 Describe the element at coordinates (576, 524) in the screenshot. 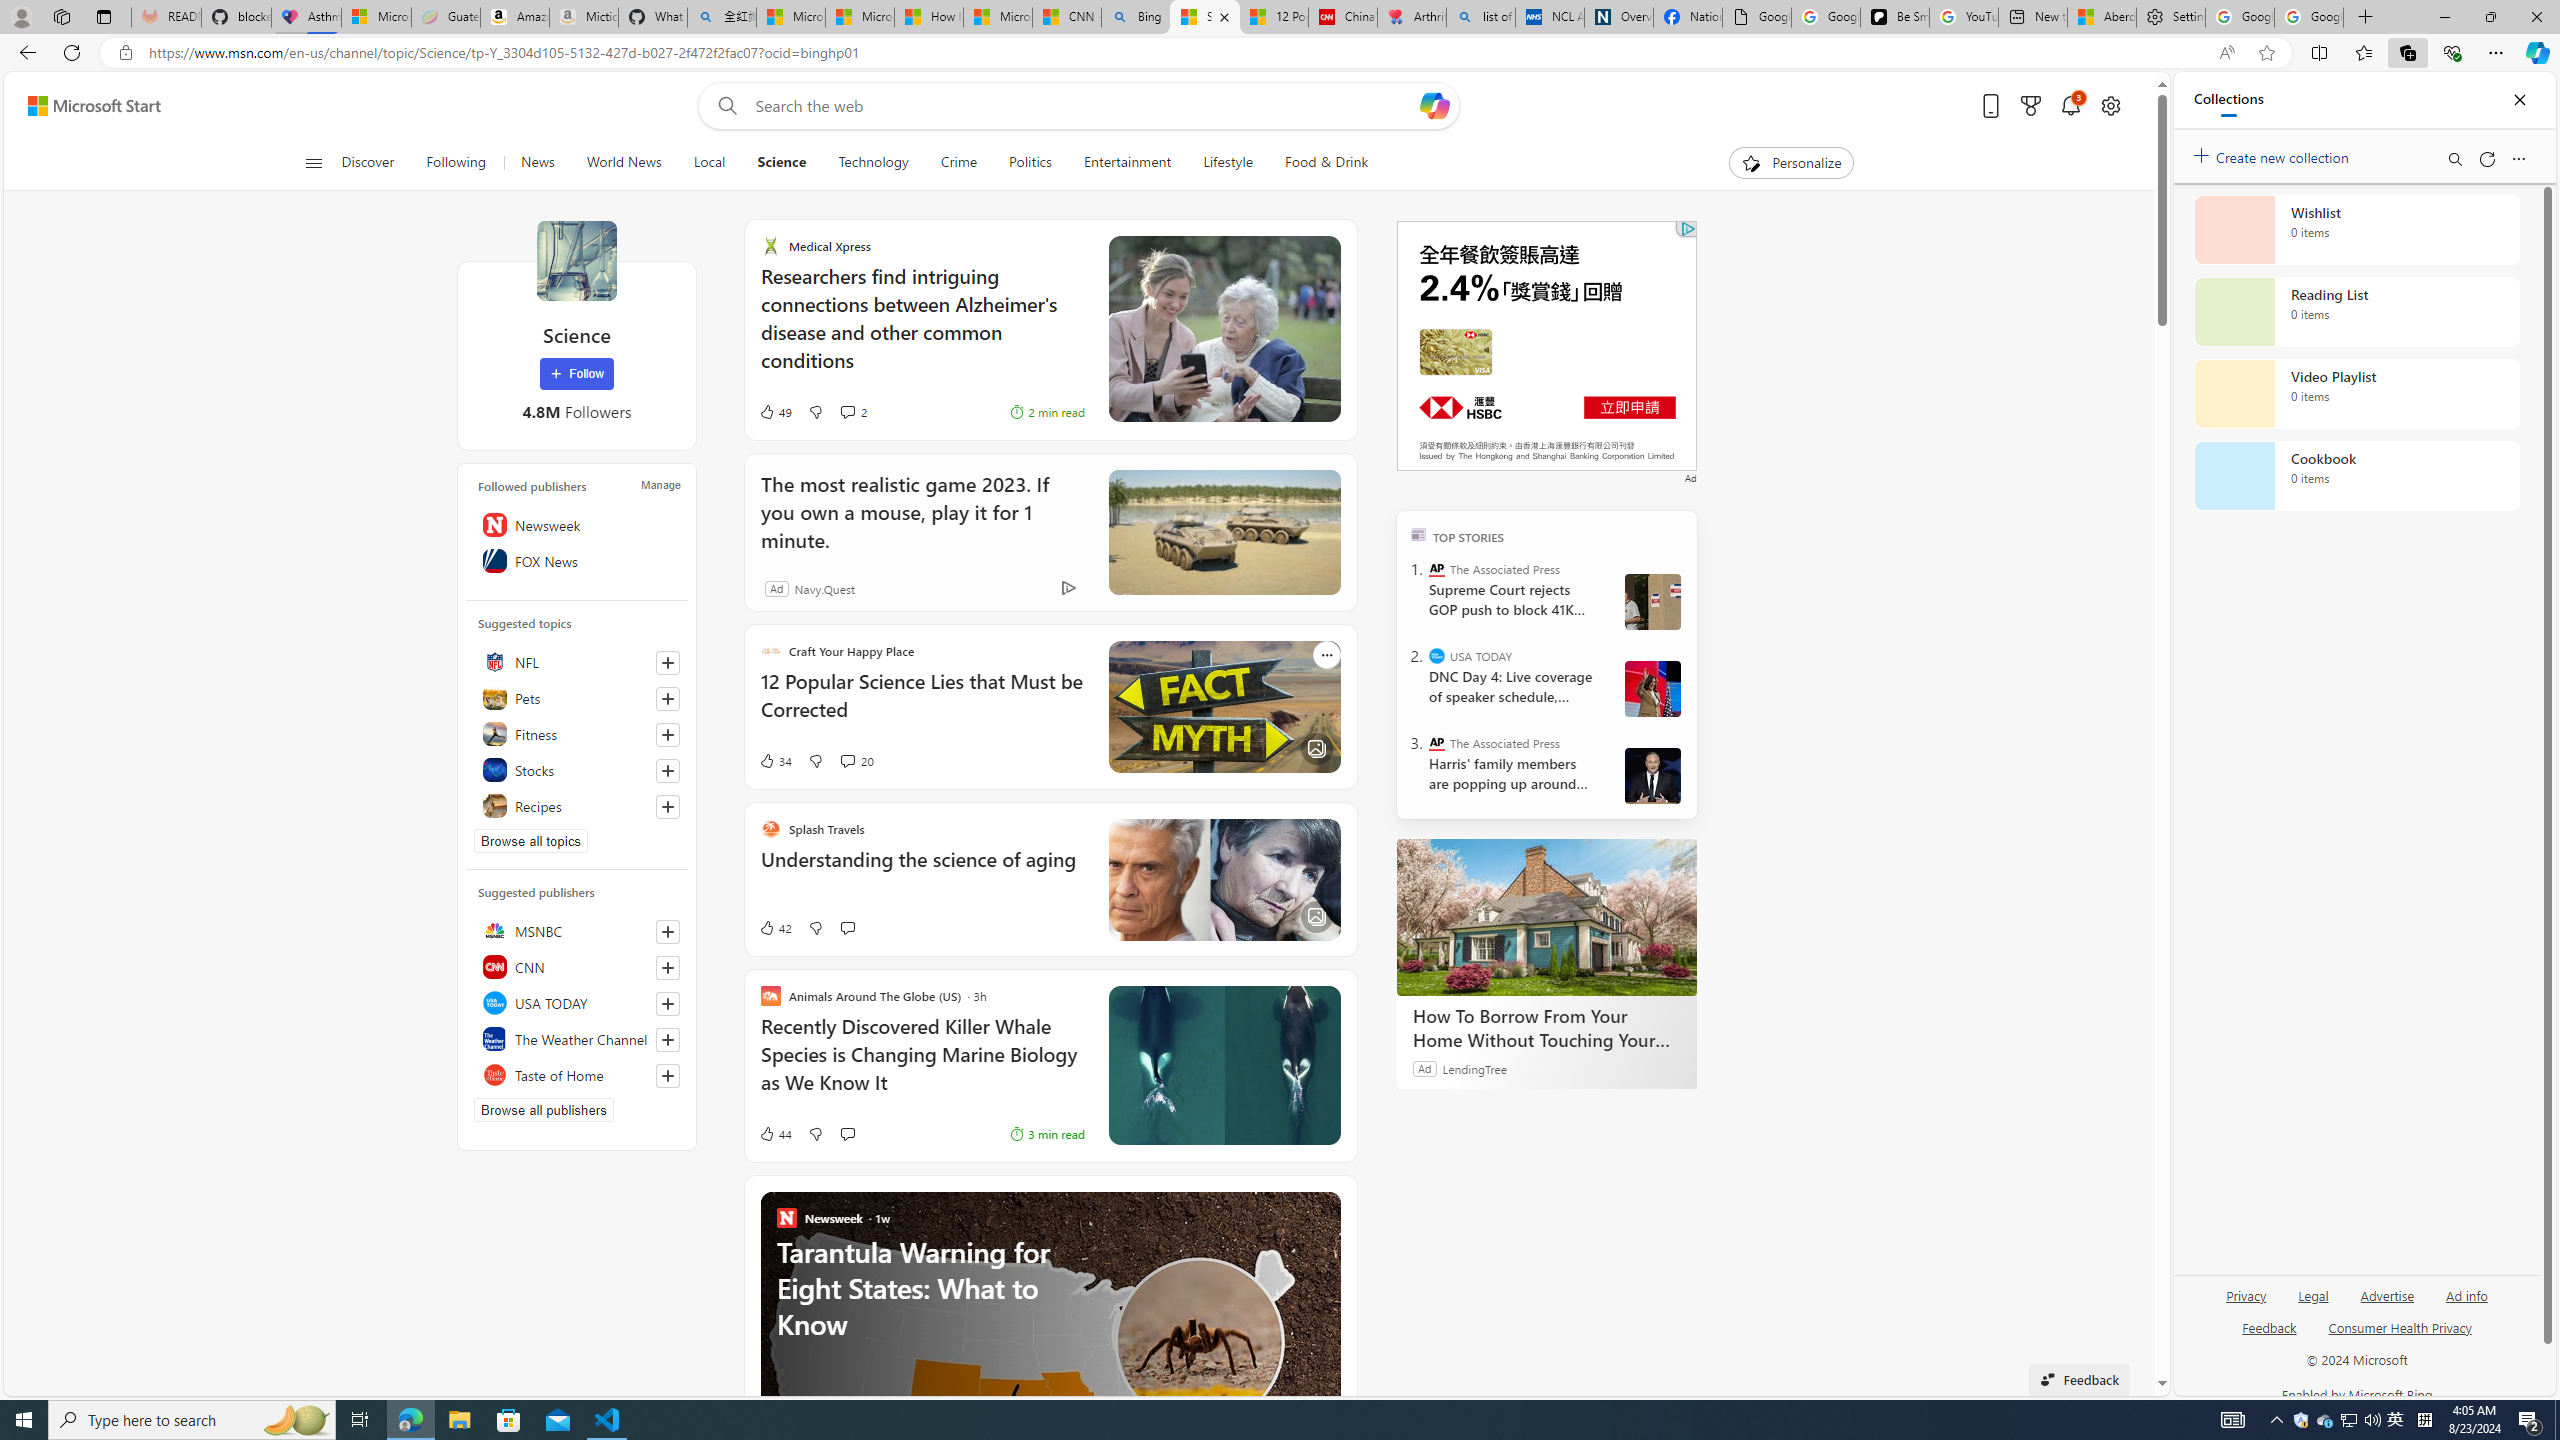

I see `Newsweek` at that location.